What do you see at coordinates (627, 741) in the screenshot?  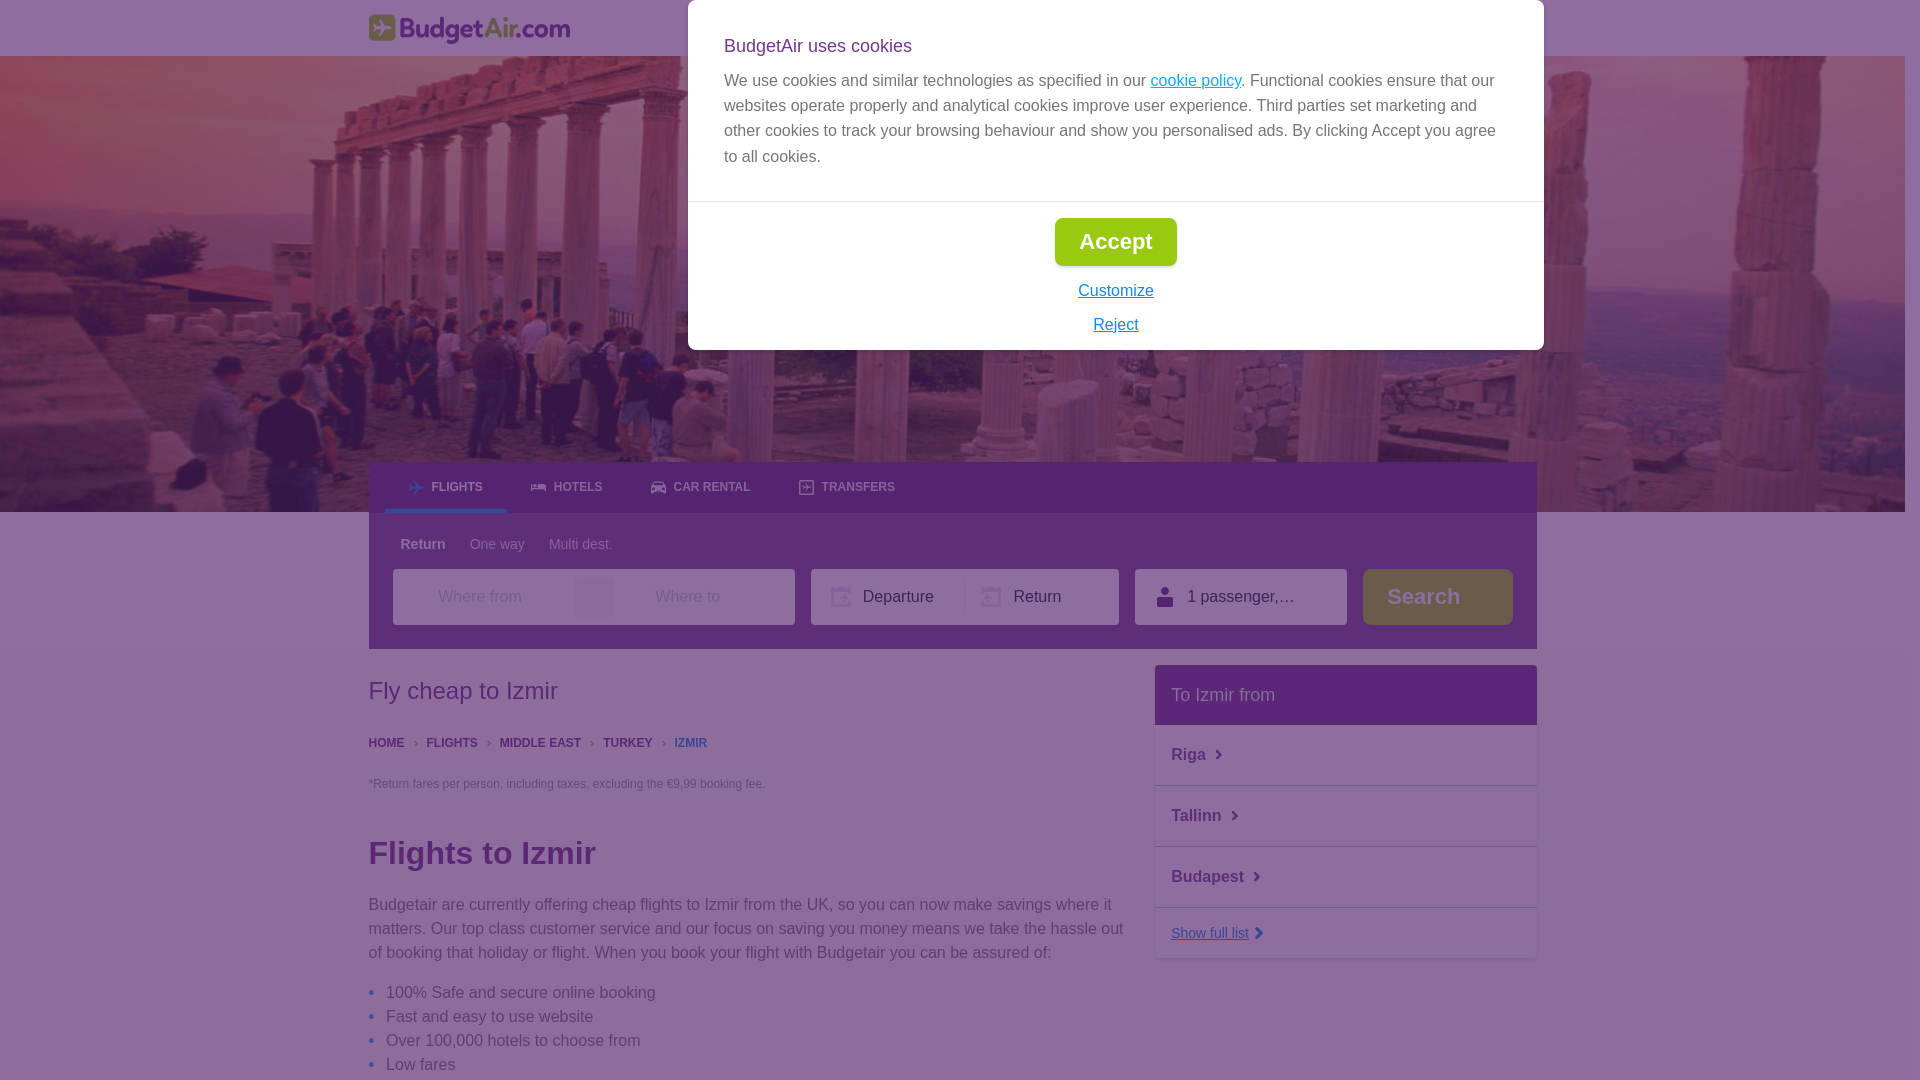 I see `TURKEY` at bounding box center [627, 741].